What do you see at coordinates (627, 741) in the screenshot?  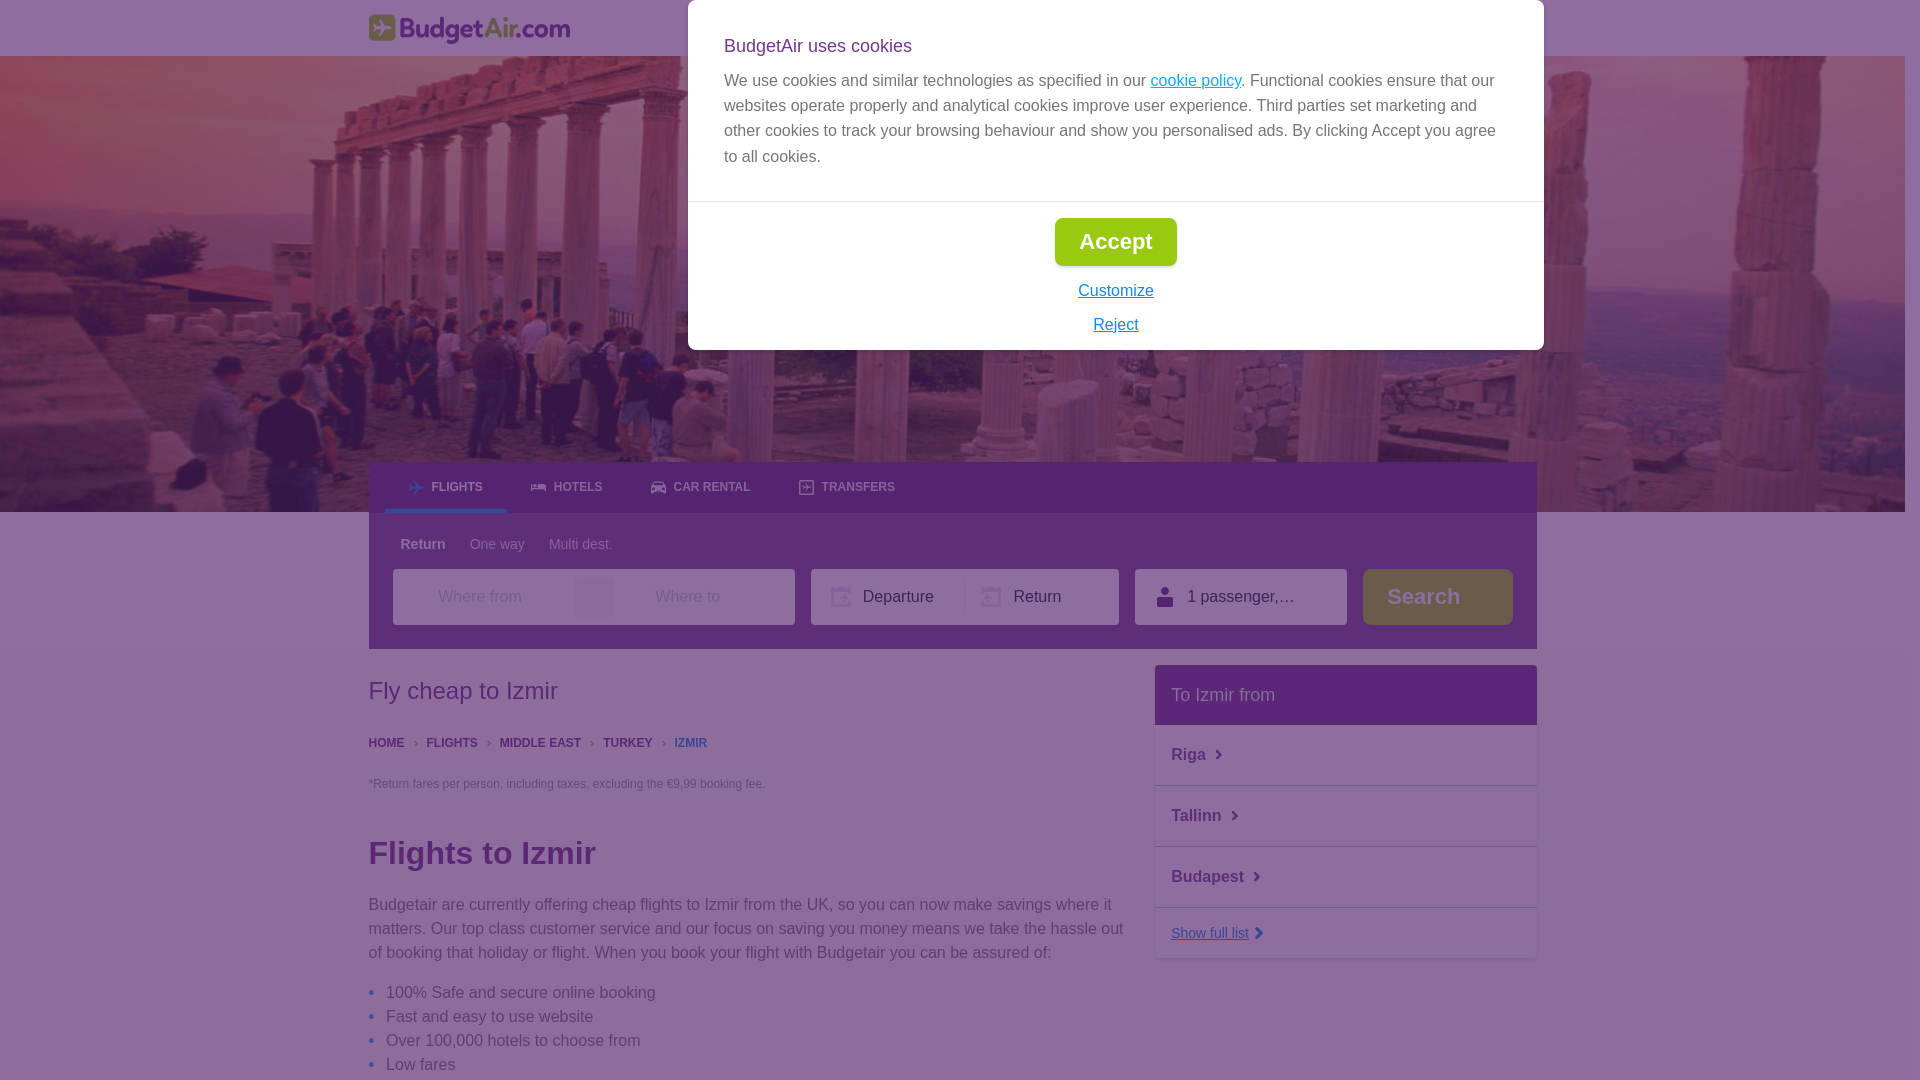 I see `TURKEY` at bounding box center [627, 741].